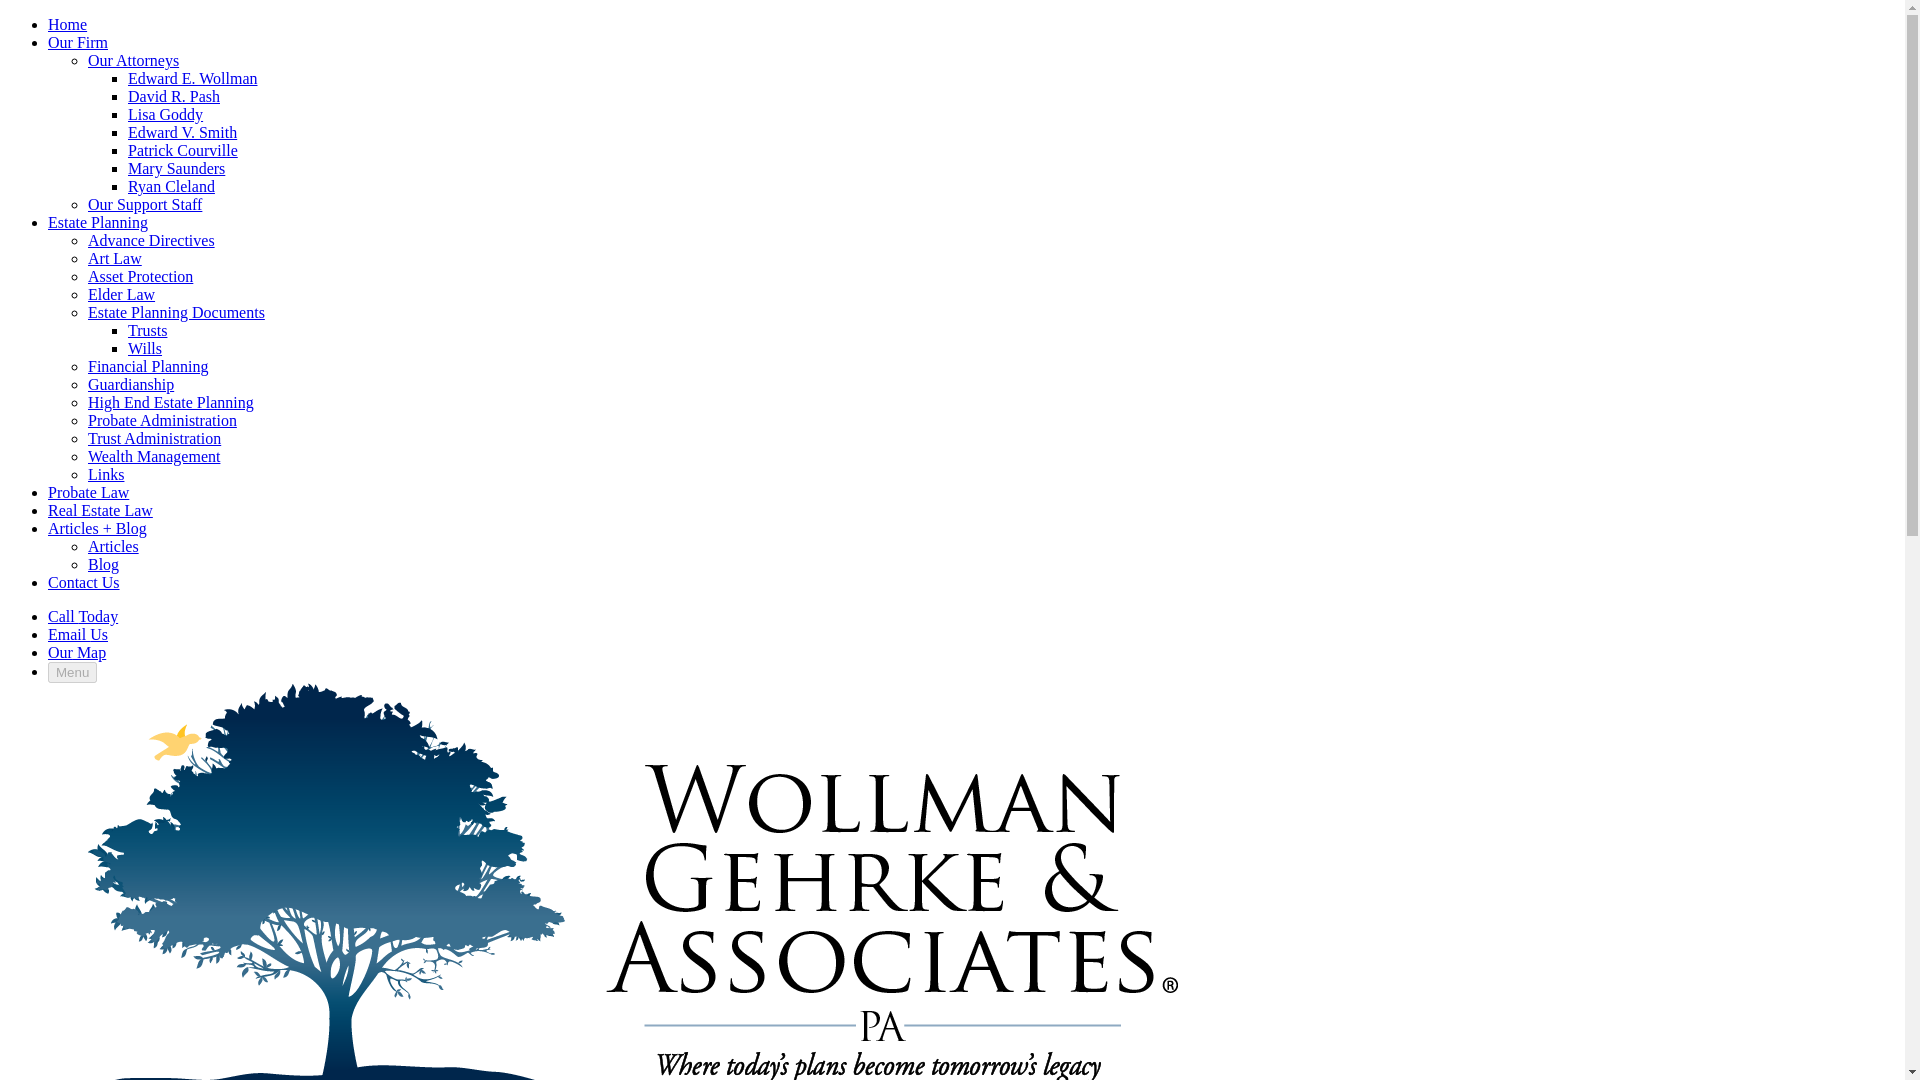  I want to click on Blog, so click(104, 564).